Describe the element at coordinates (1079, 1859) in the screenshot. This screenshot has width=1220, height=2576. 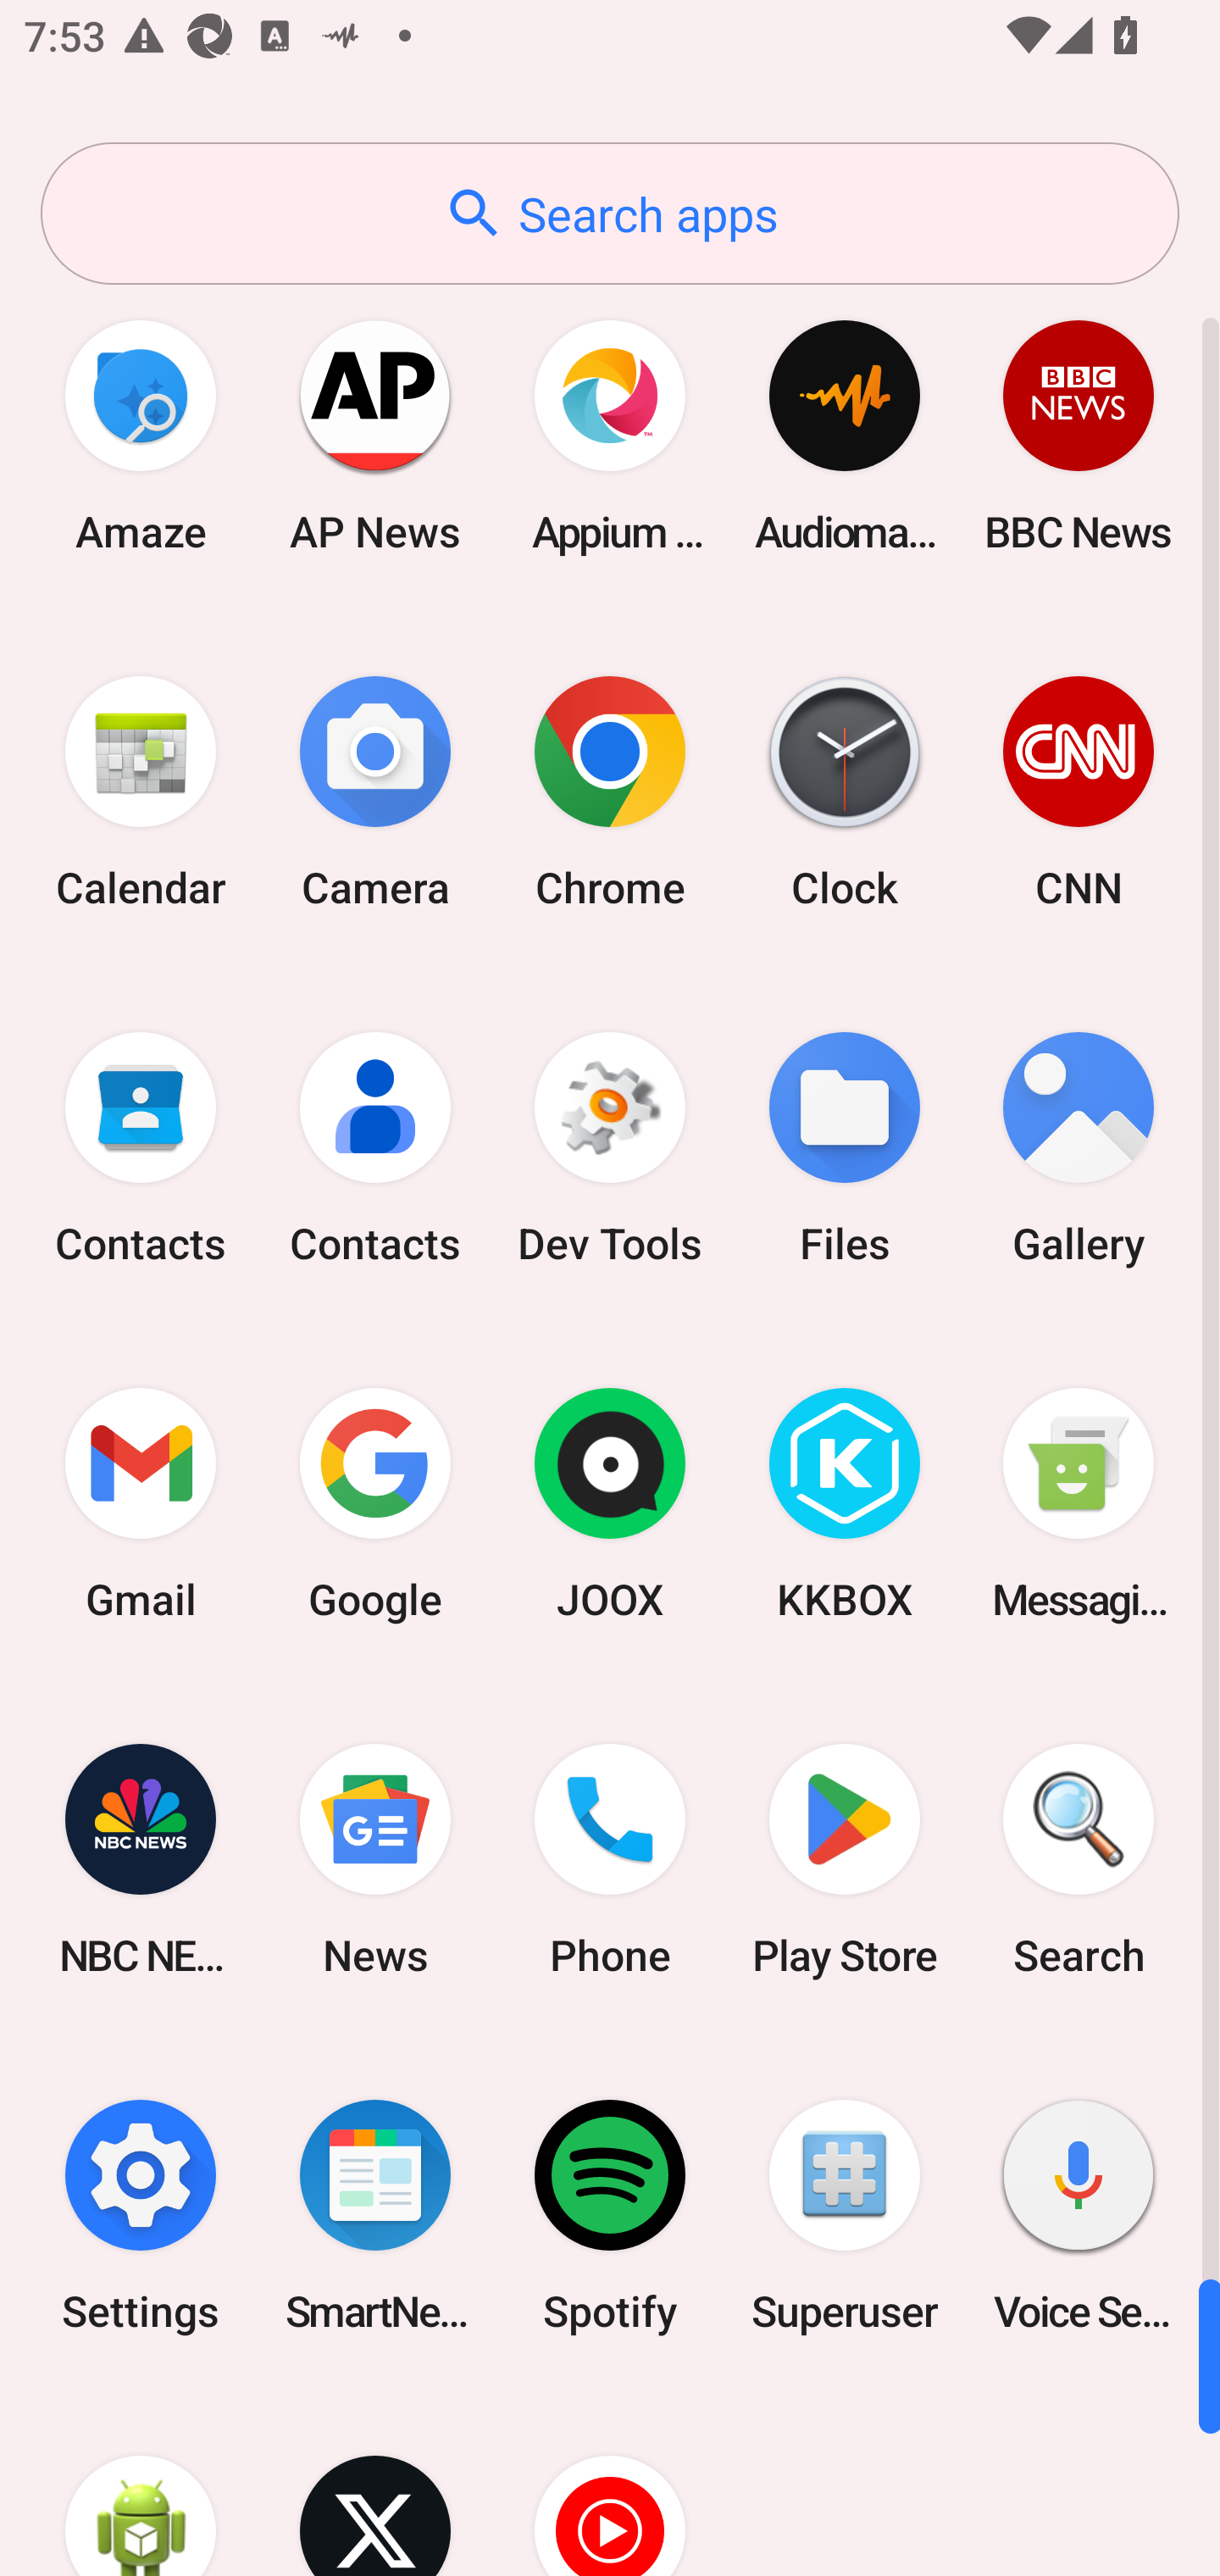
I see `Search` at that location.